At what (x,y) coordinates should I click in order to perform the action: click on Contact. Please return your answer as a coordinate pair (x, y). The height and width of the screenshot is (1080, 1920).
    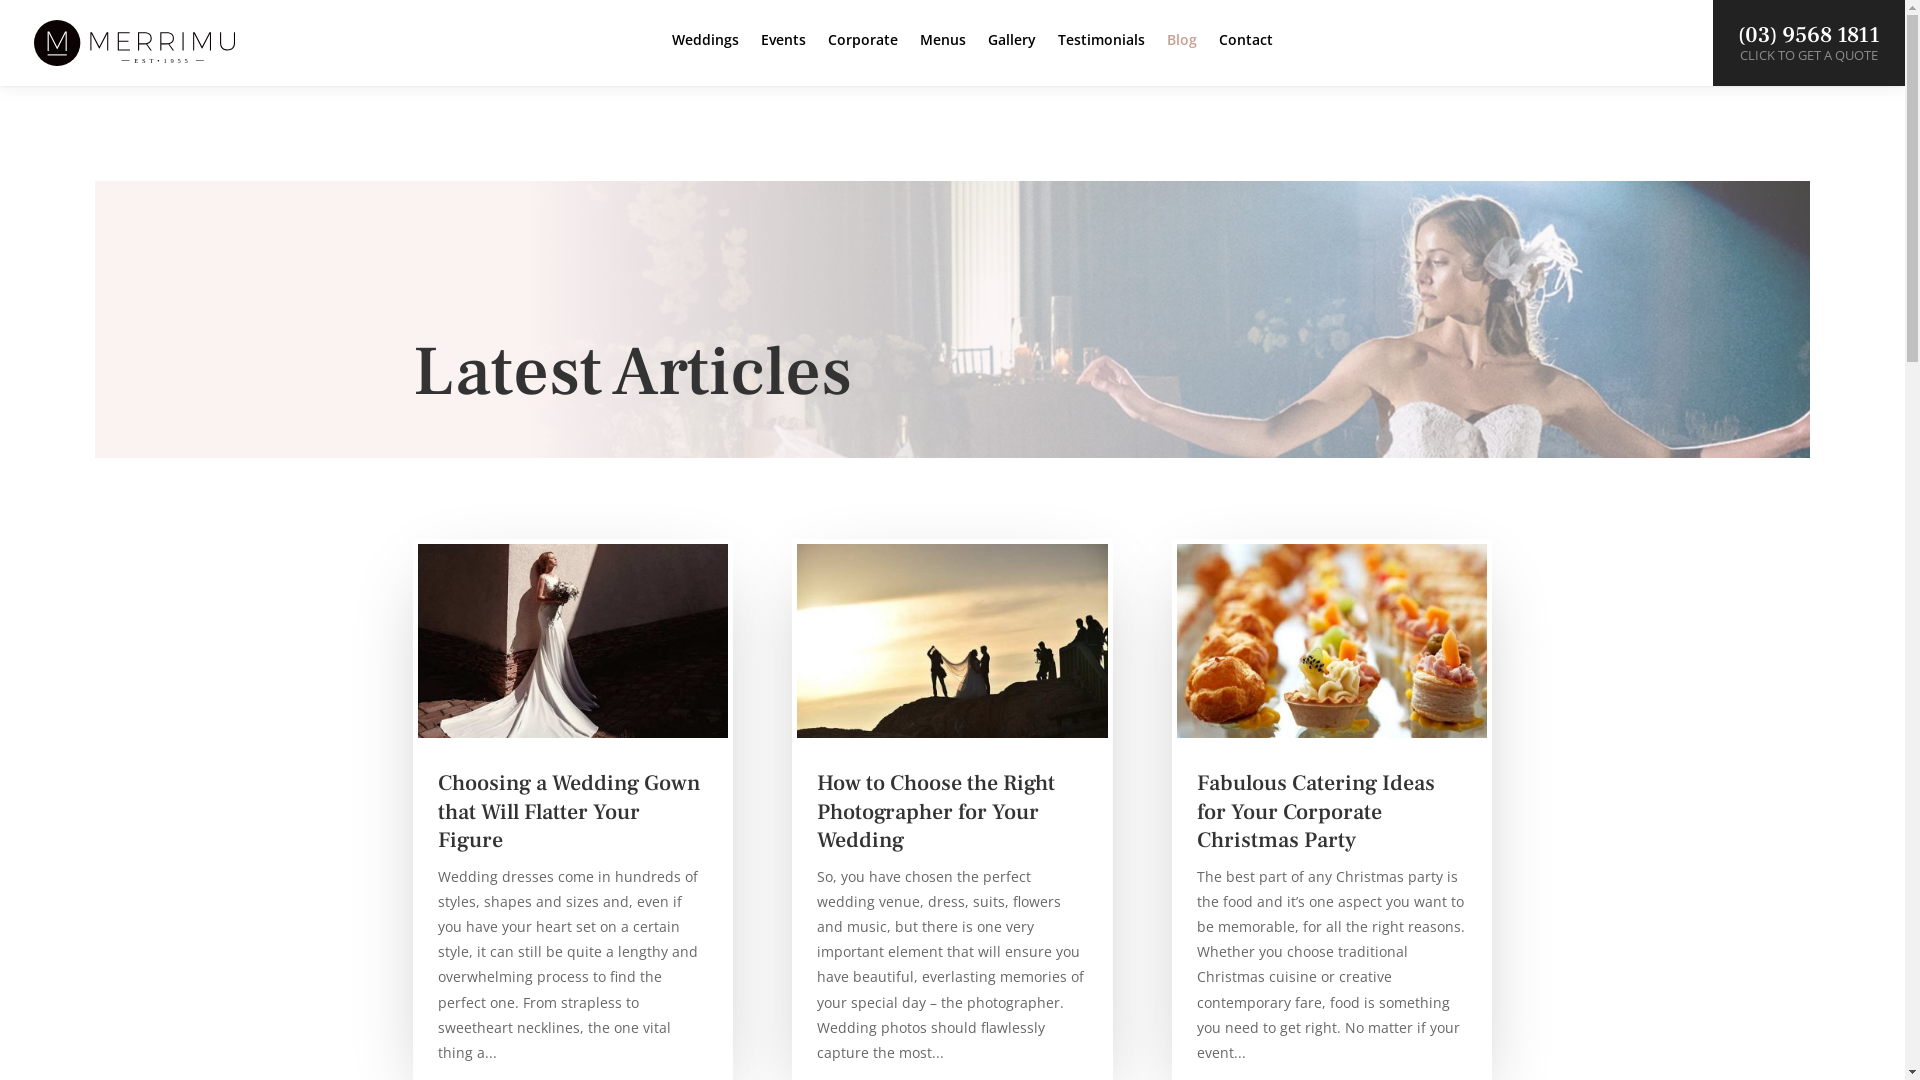
    Looking at the image, I should click on (1246, 56).